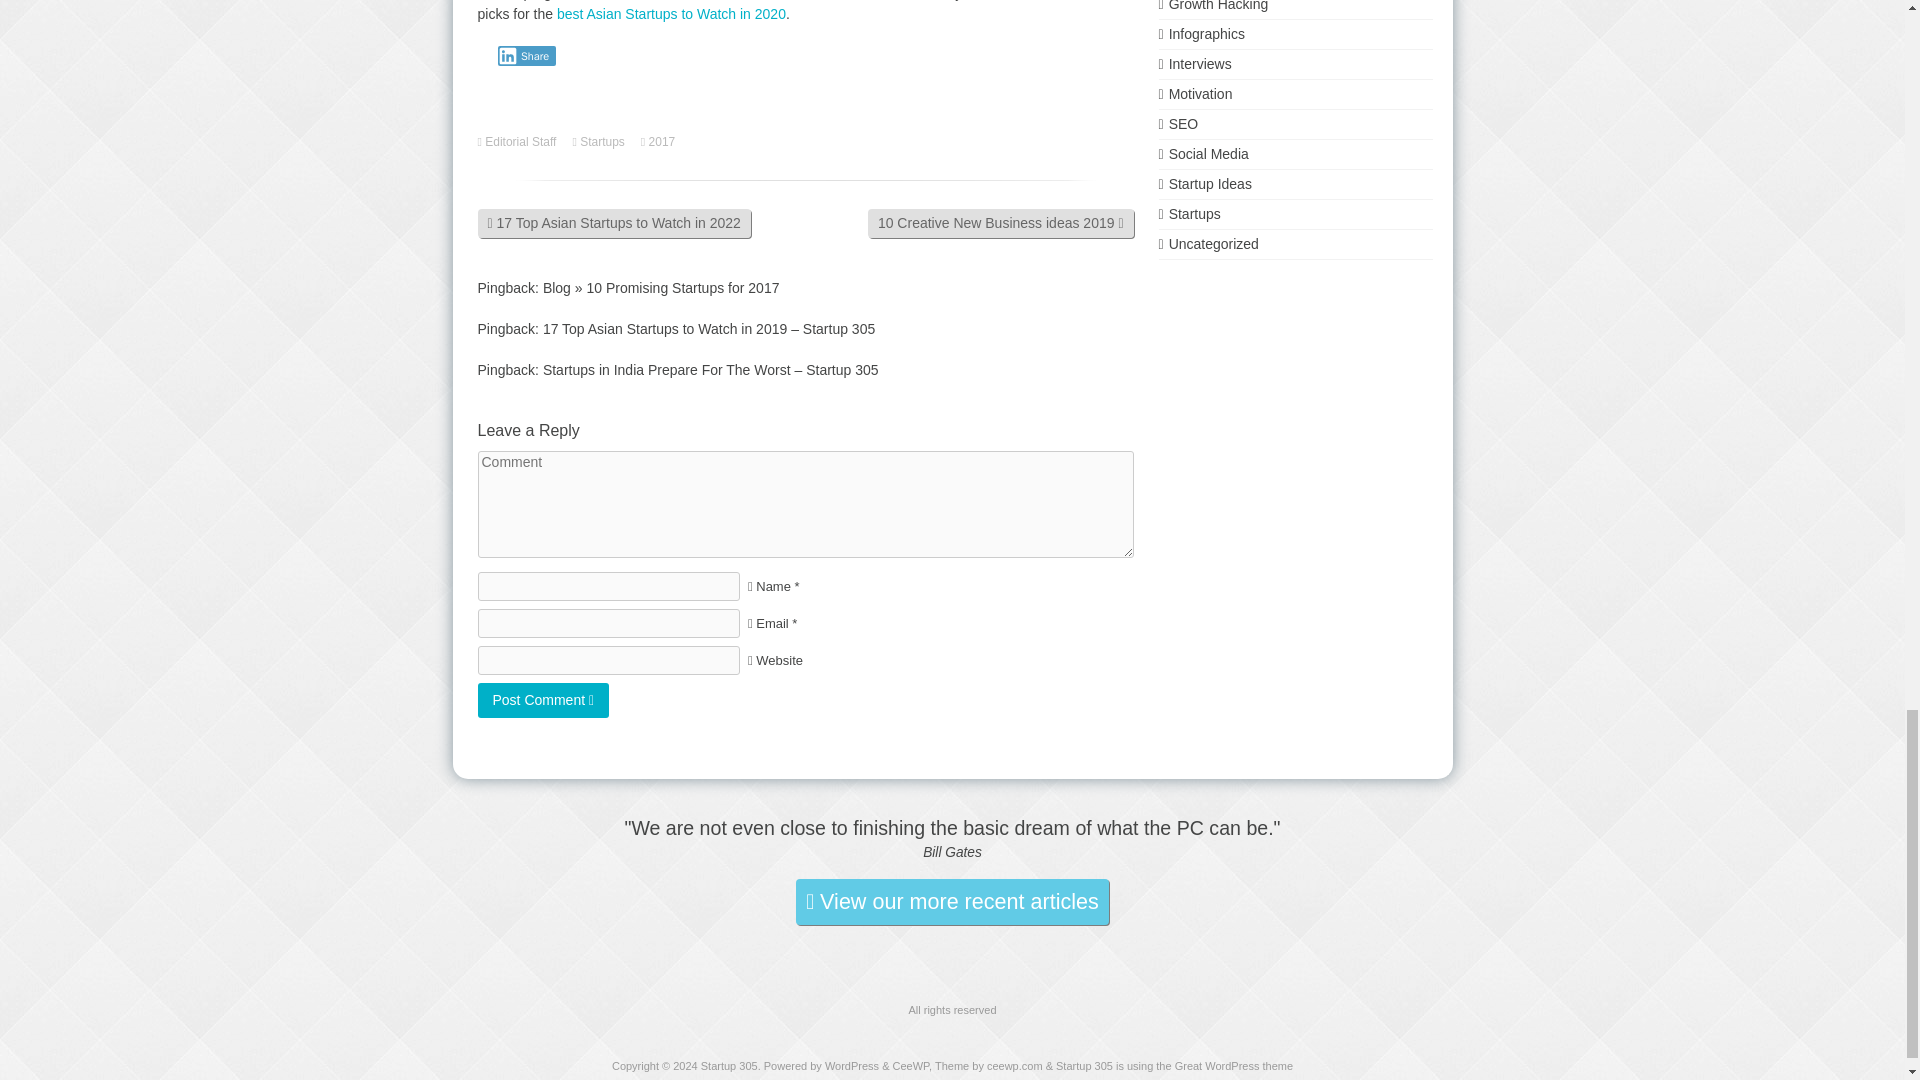 The width and height of the screenshot is (1920, 1080). Describe the element at coordinates (614, 223) in the screenshot. I see `17 Top Asian Startups to Watch in 2022` at that location.